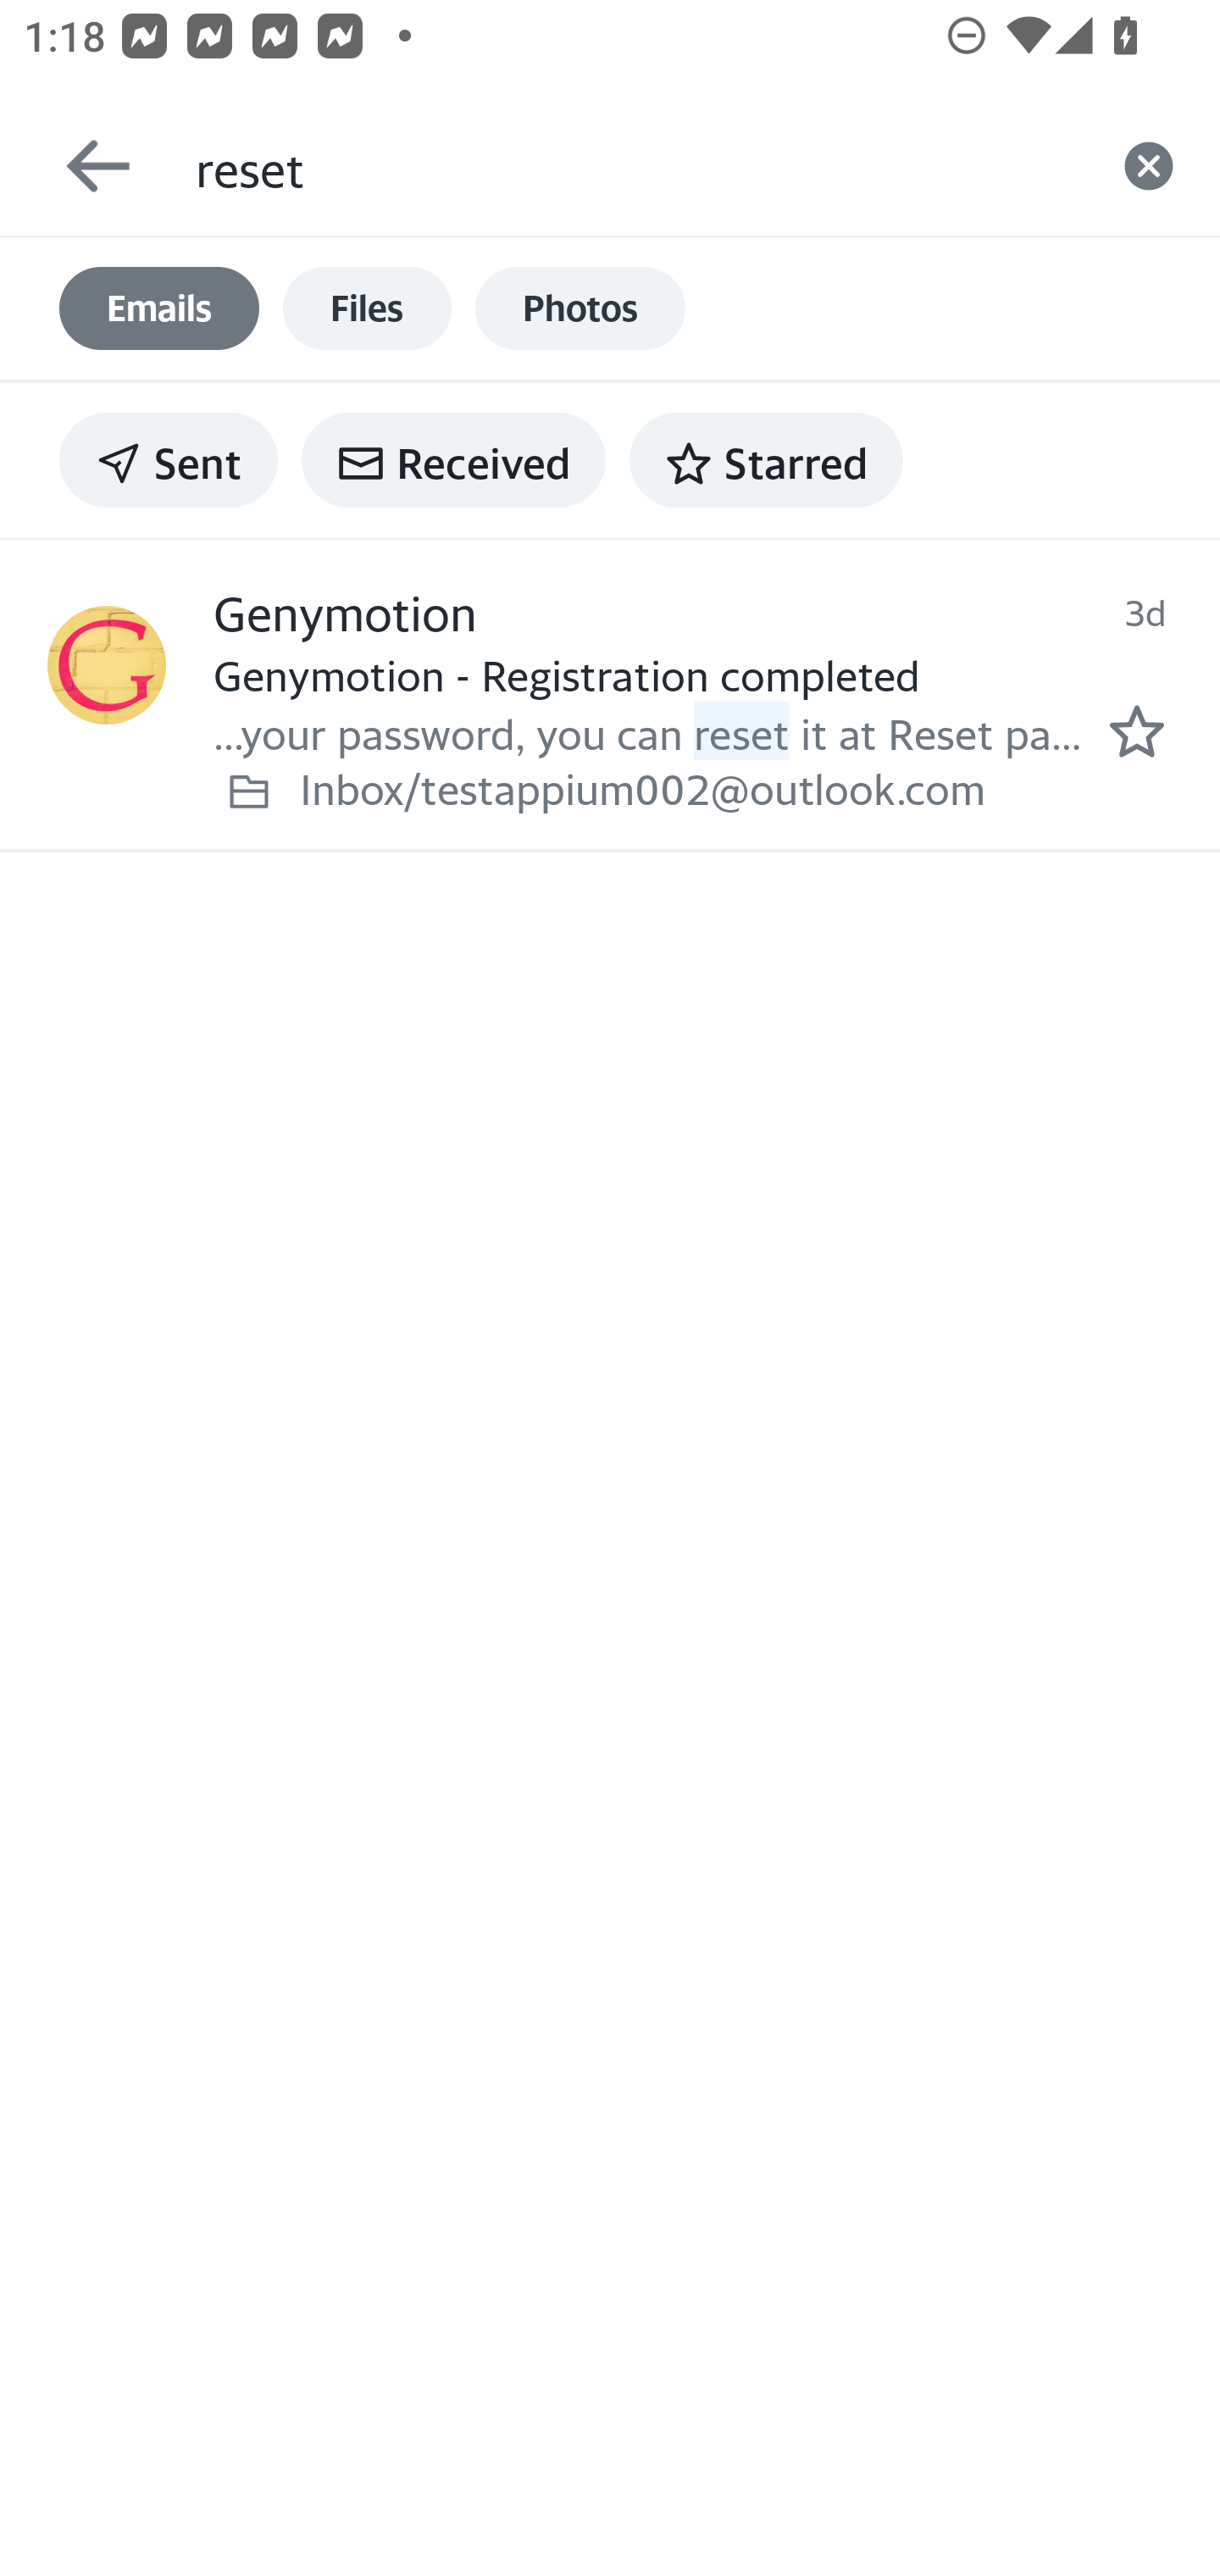 The image size is (1220, 2576). I want to click on Emails, so click(159, 308).